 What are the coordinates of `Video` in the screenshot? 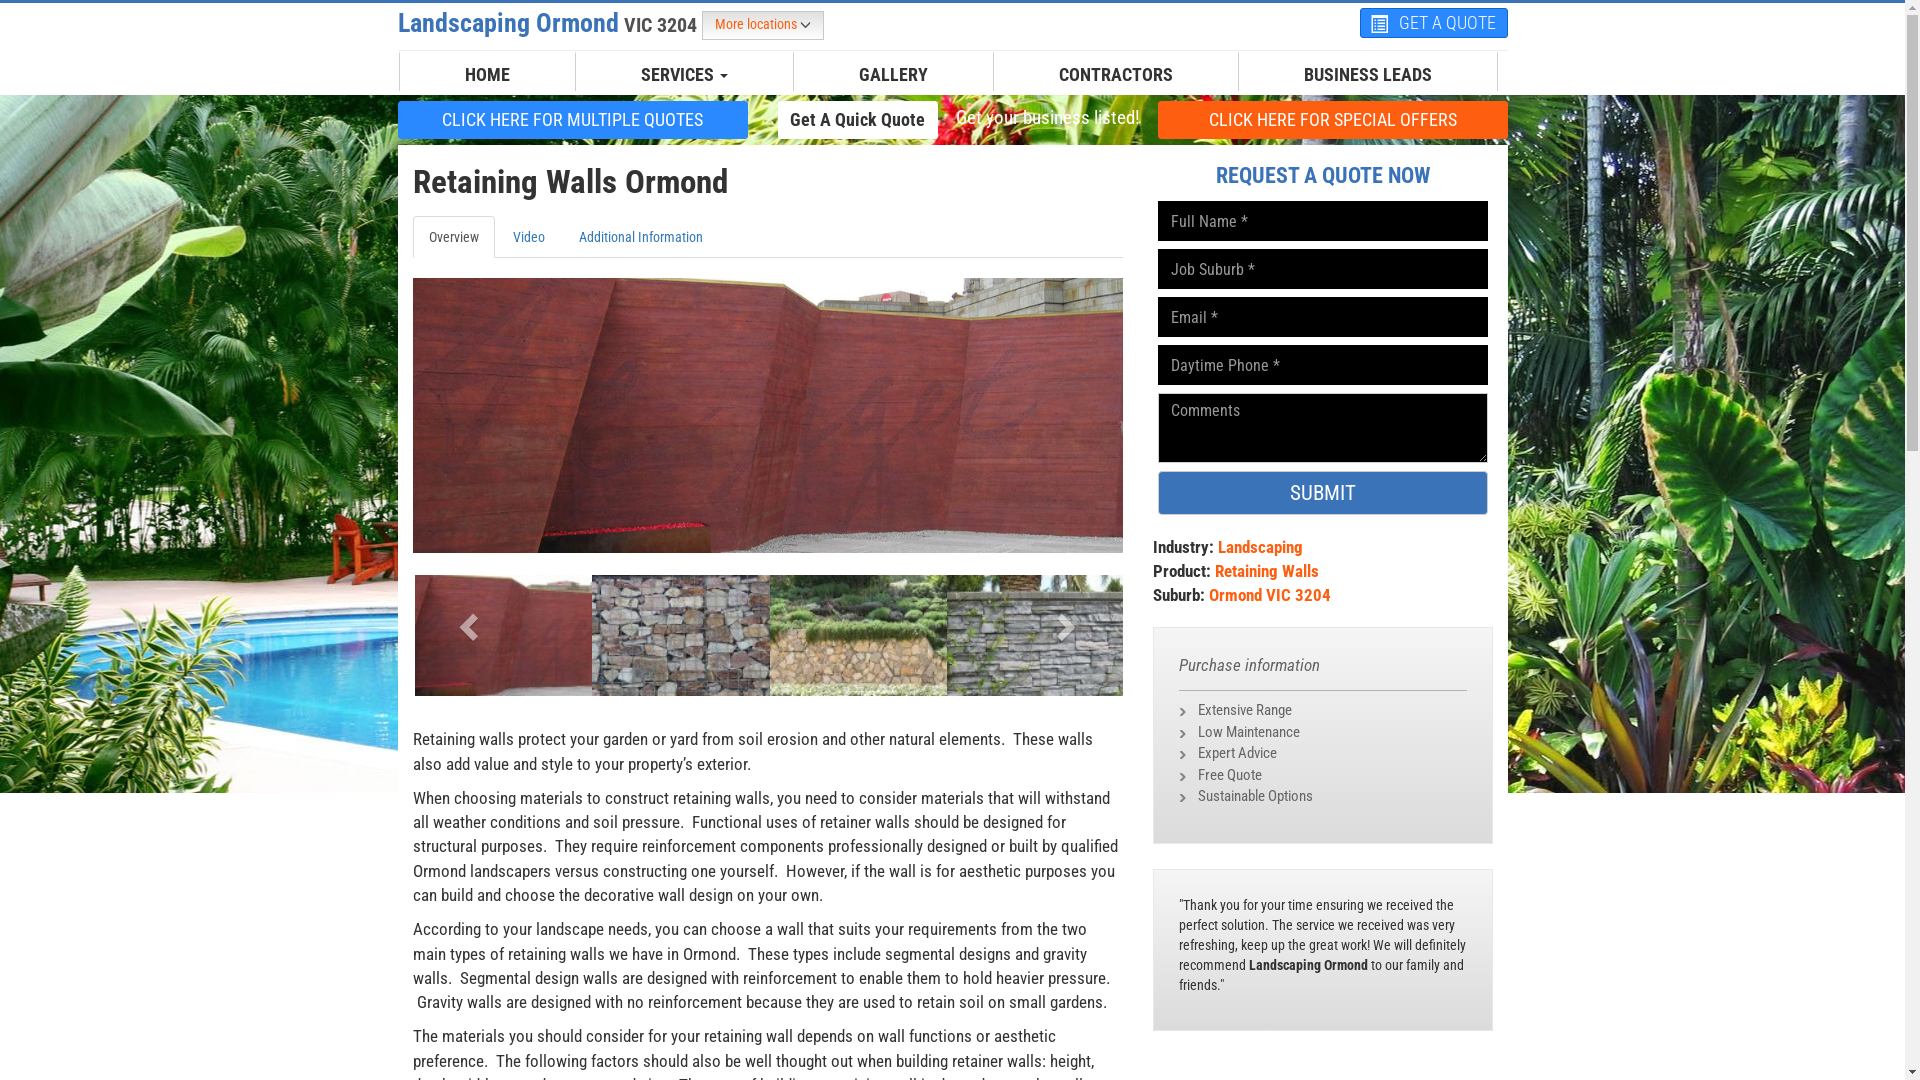 It's located at (528, 237).